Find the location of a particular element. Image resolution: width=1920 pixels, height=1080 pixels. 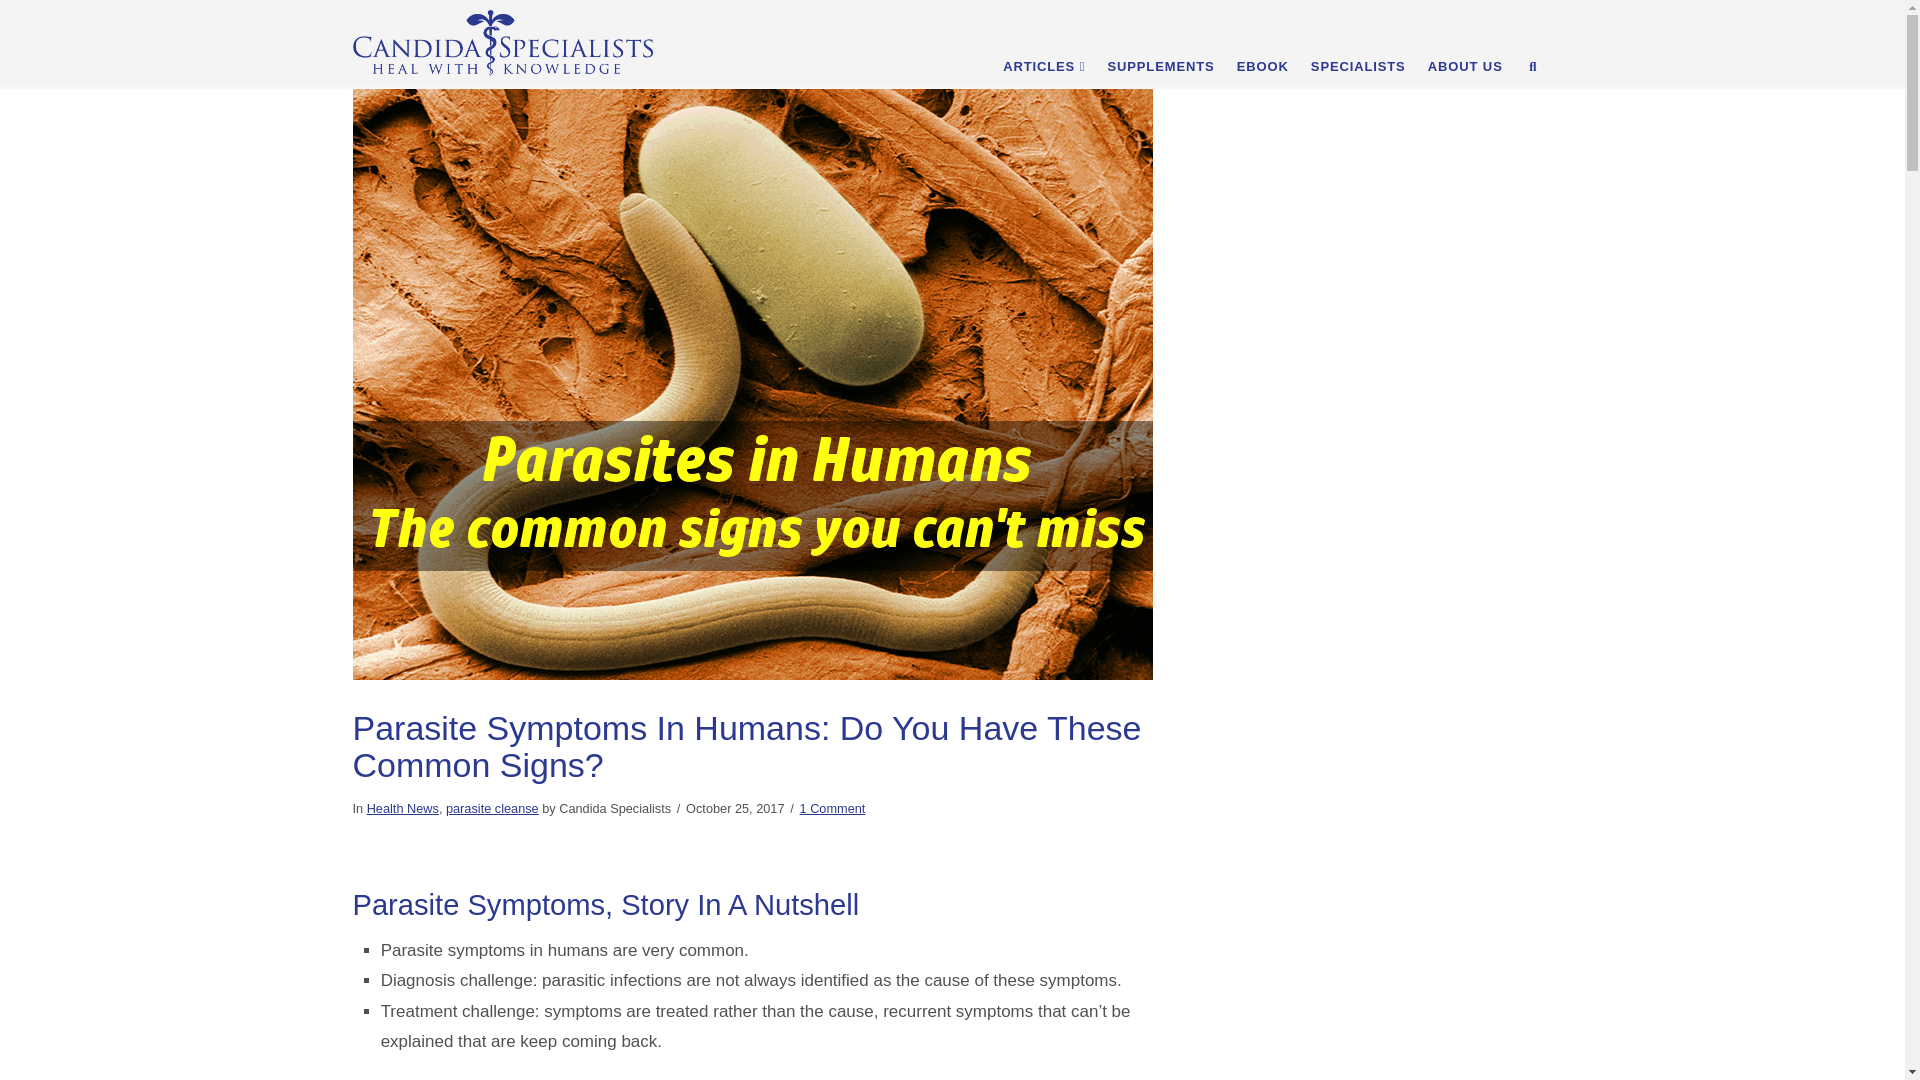

SUPPLEMENTS is located at coordinates (1160, 40).